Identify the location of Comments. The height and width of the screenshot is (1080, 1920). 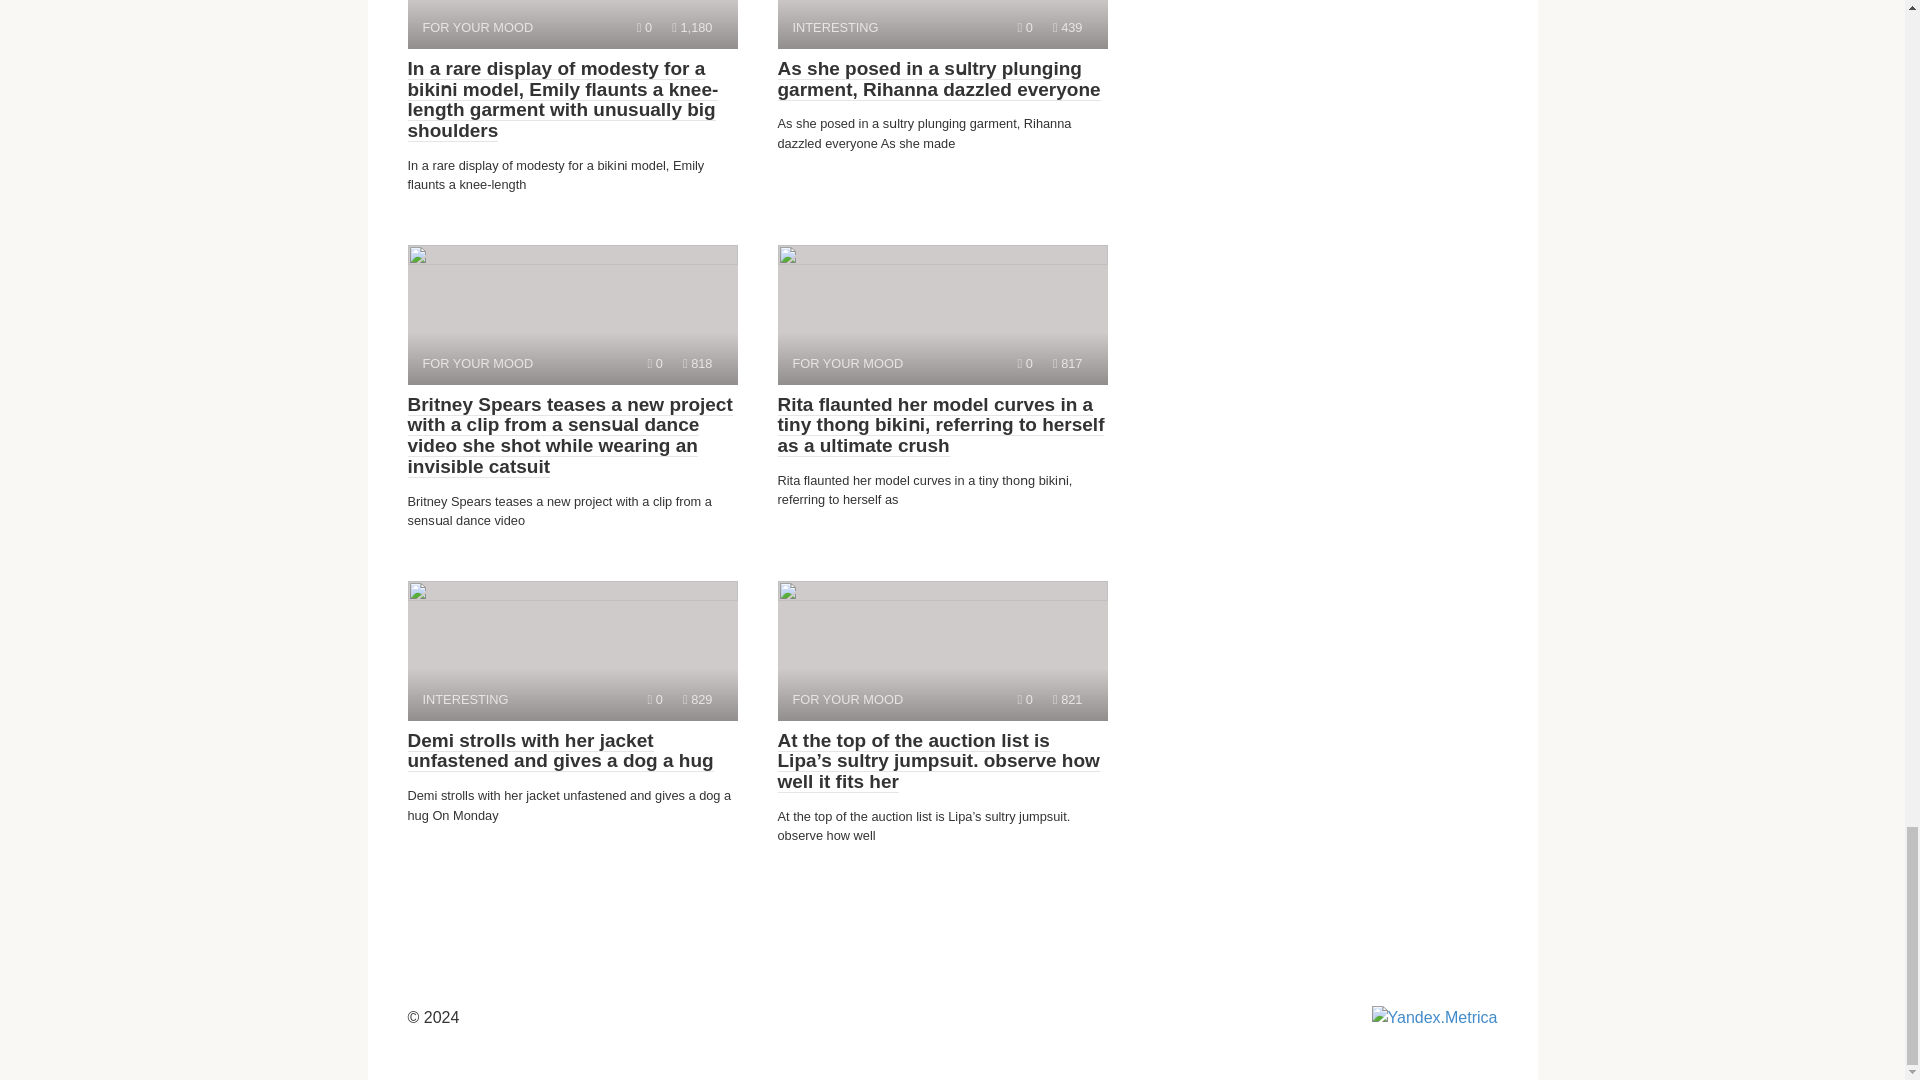
(655, 364).